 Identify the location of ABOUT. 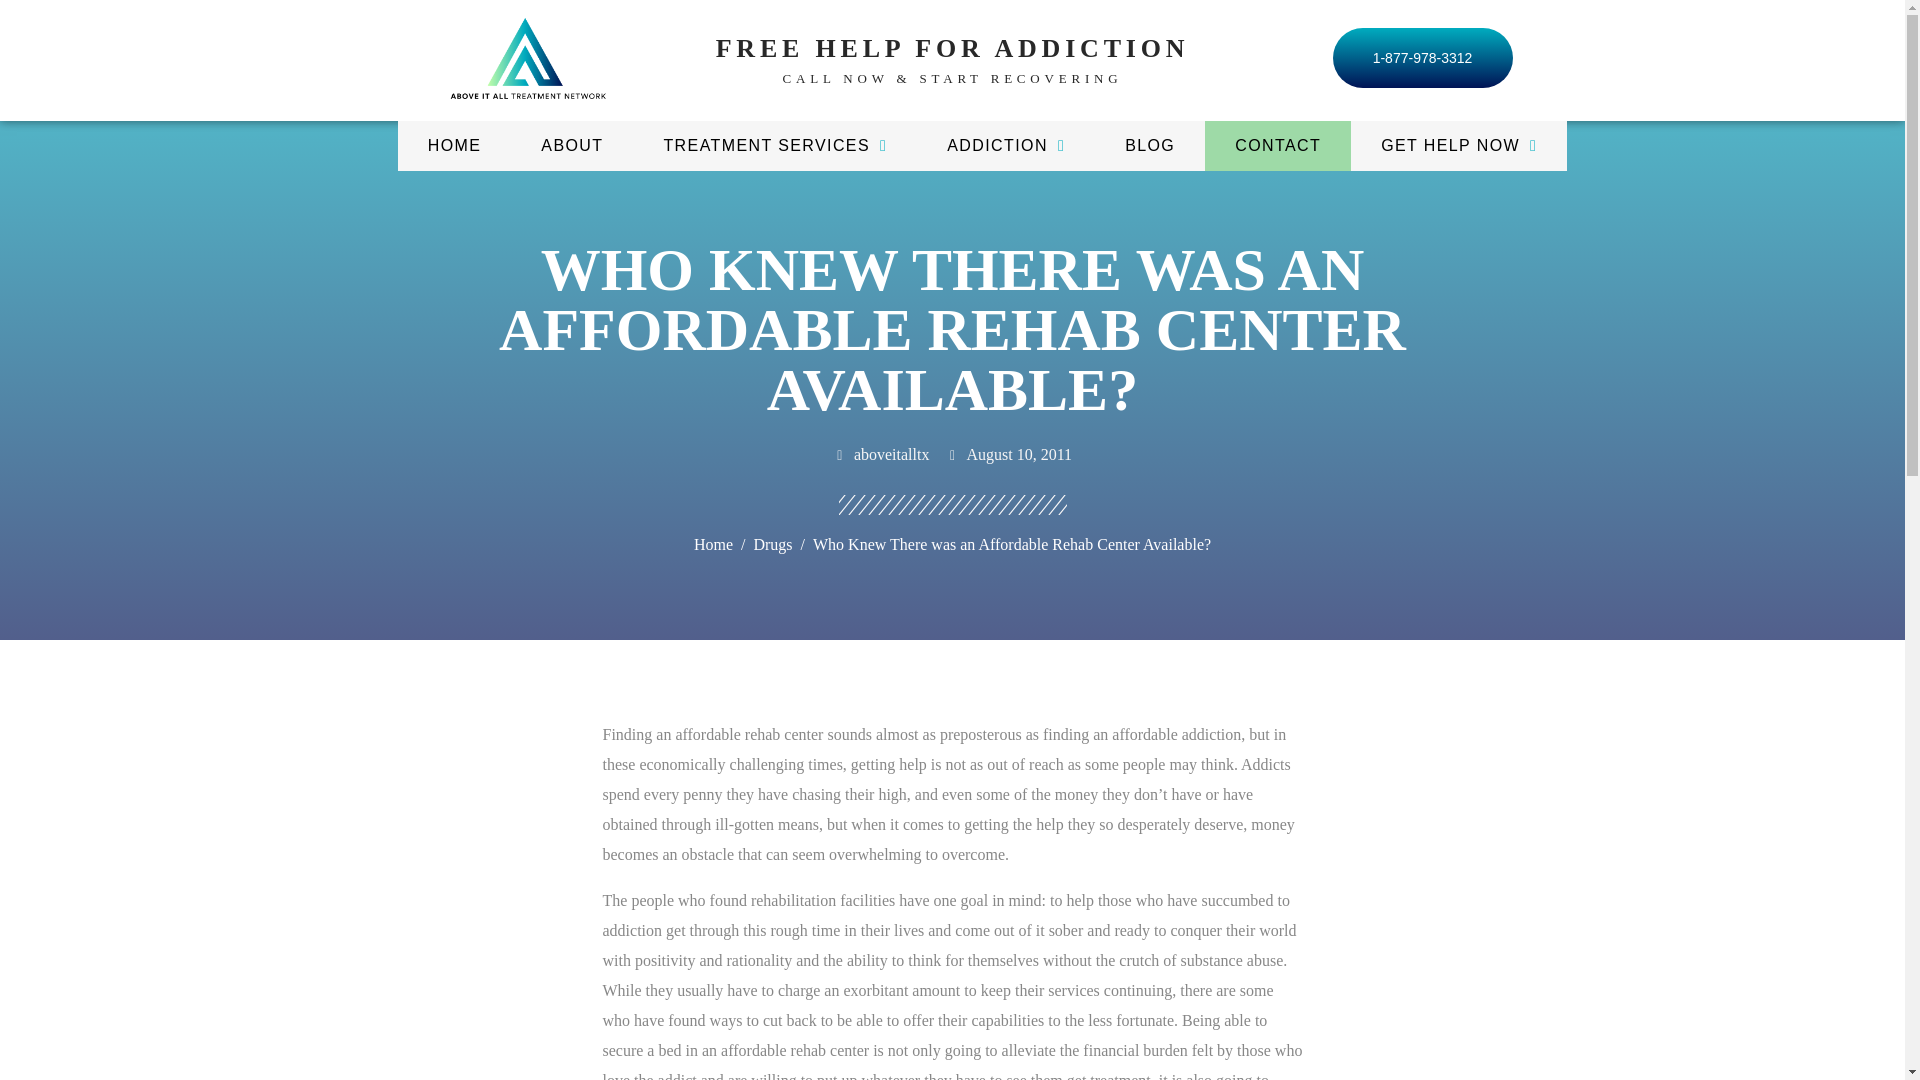
(572, 145).